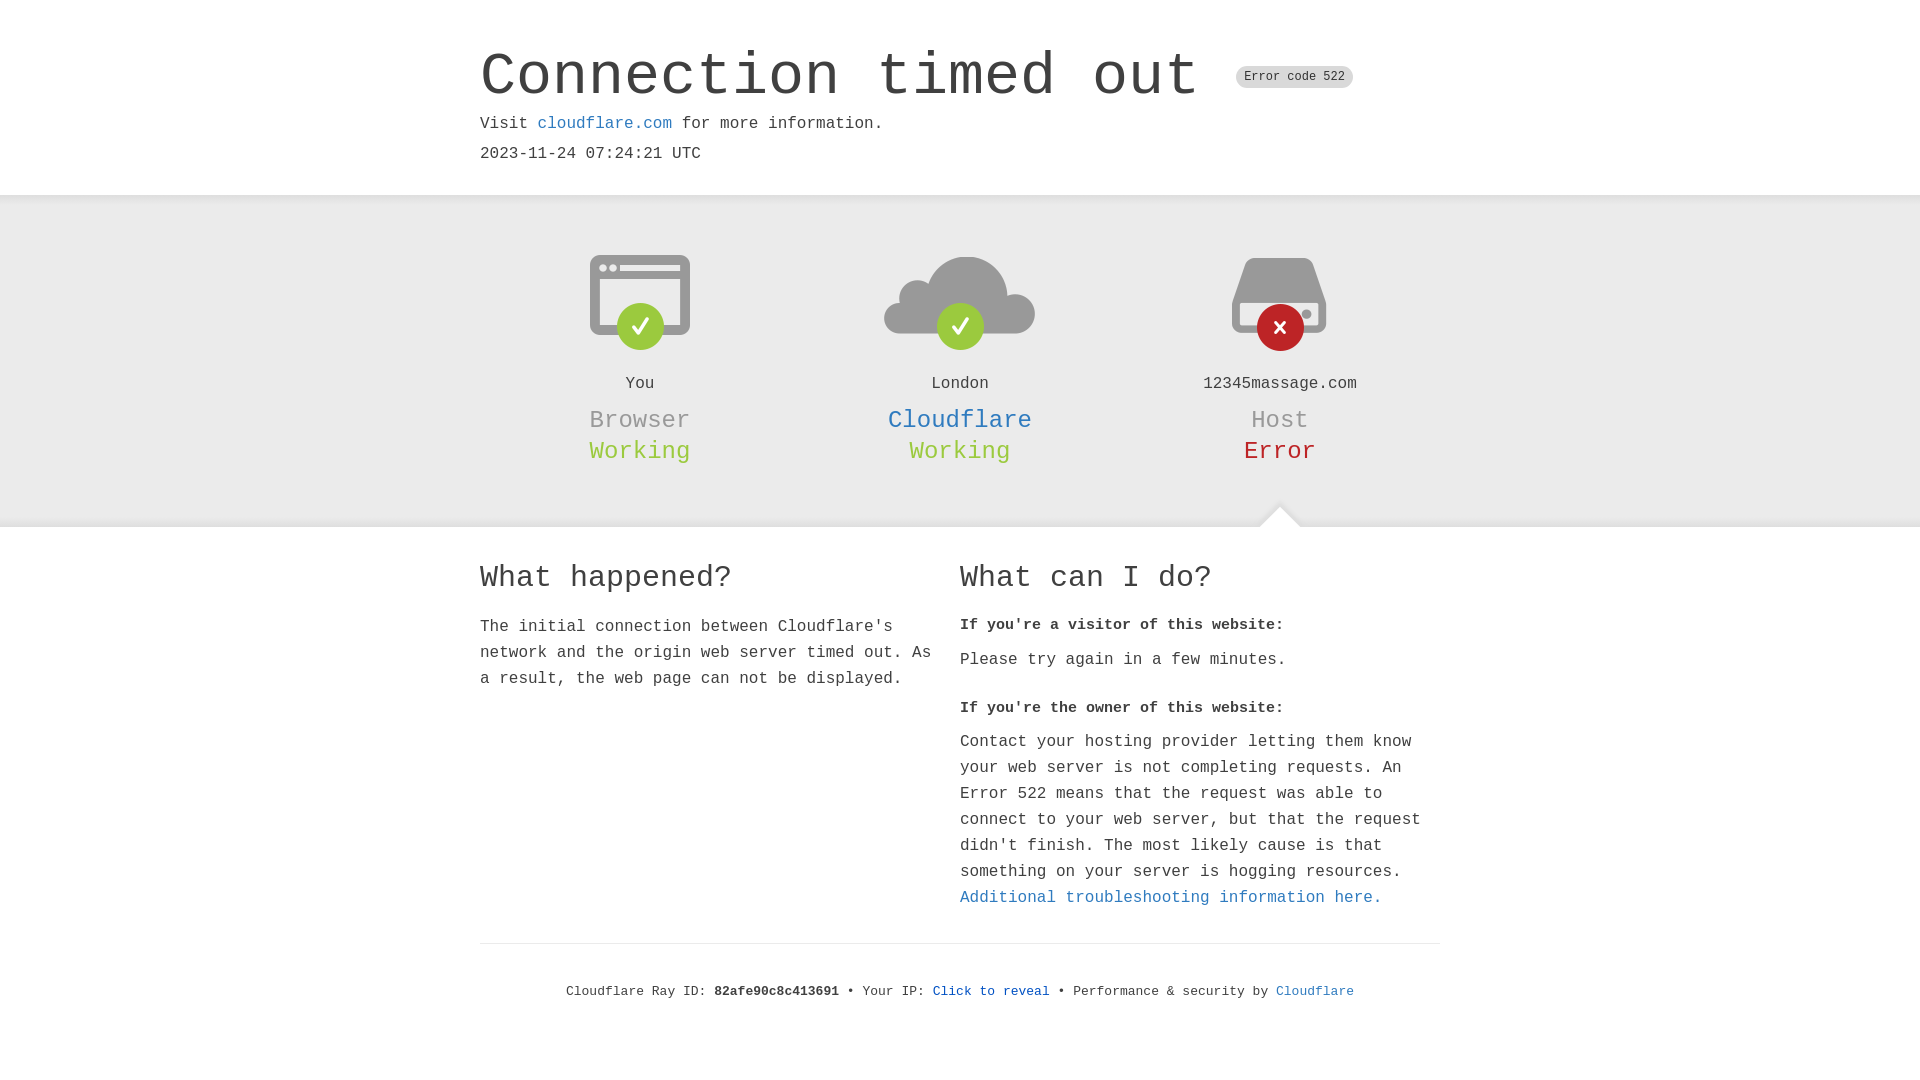 The width and height of the screenshot is (1920, 1080). I want to click on Click to reveal, so click(992, 992).